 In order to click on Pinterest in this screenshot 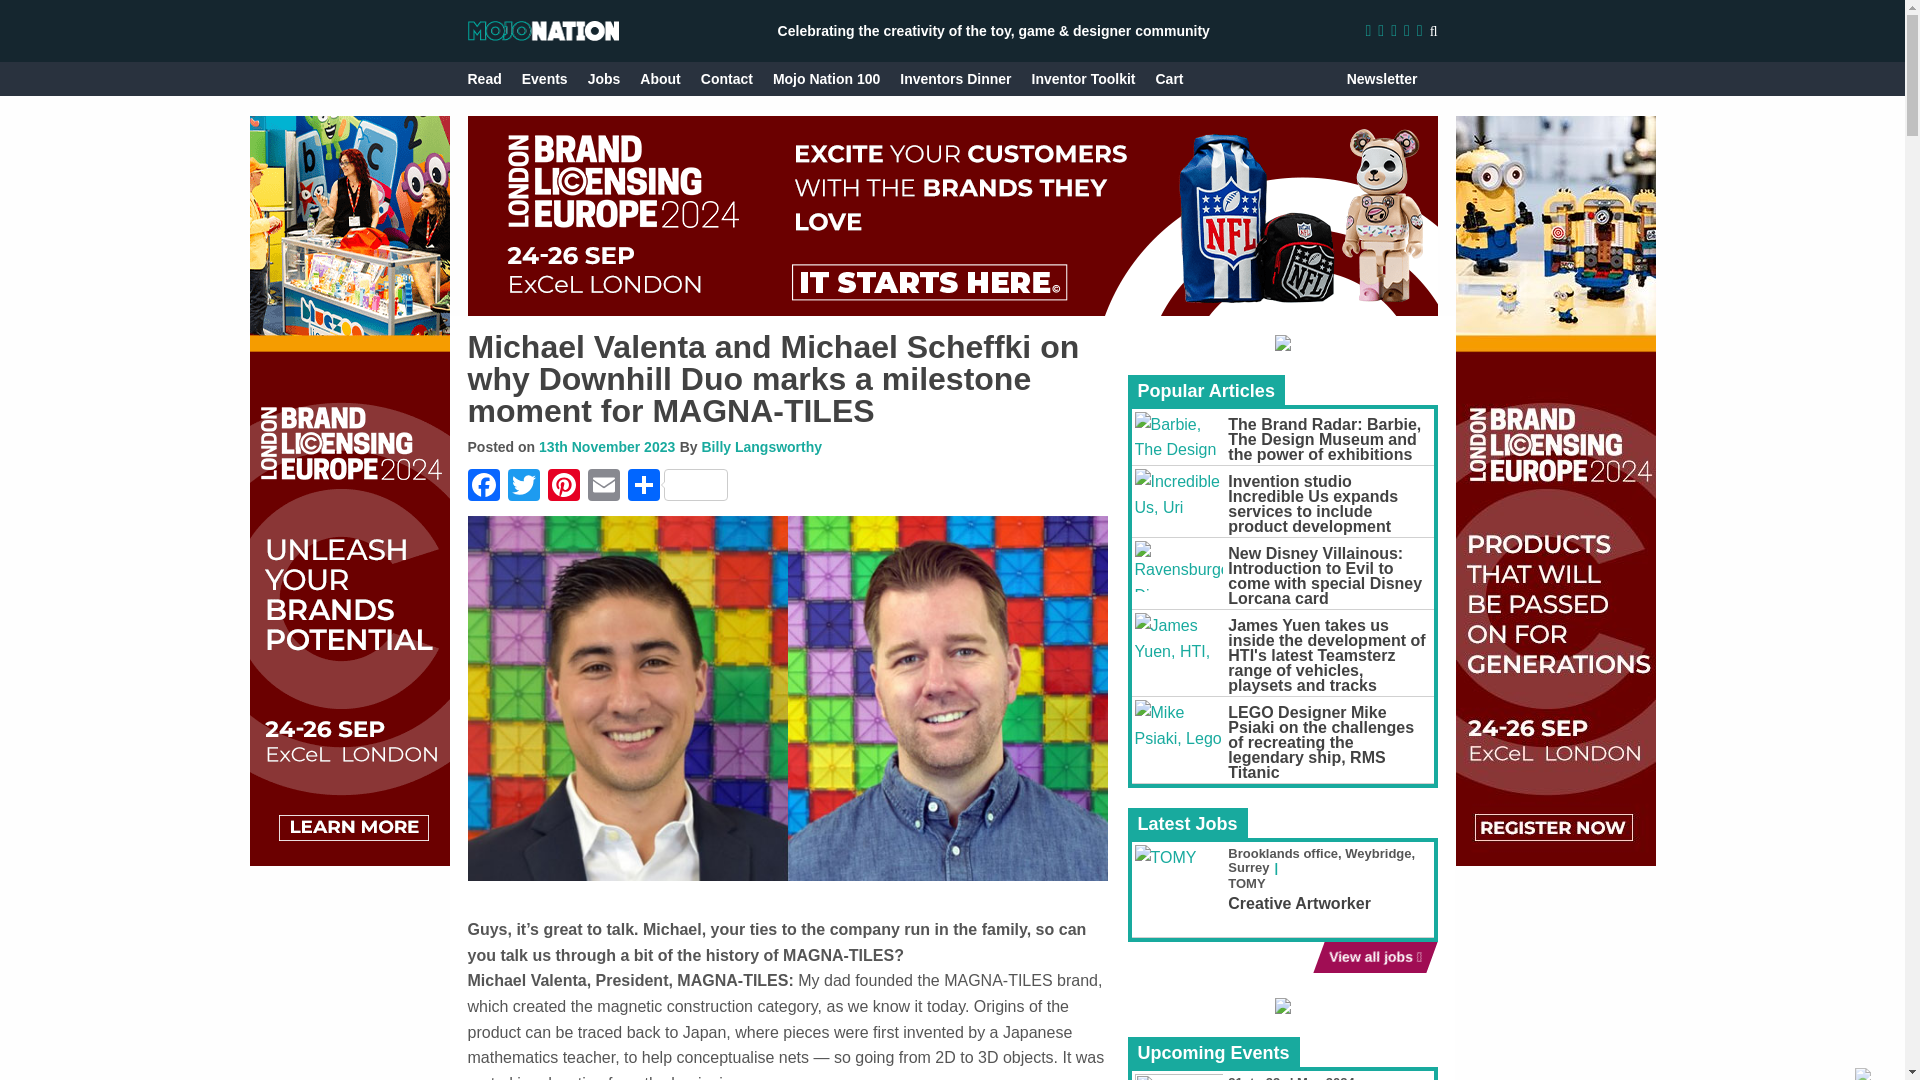, I will do `click(563, 487)`.